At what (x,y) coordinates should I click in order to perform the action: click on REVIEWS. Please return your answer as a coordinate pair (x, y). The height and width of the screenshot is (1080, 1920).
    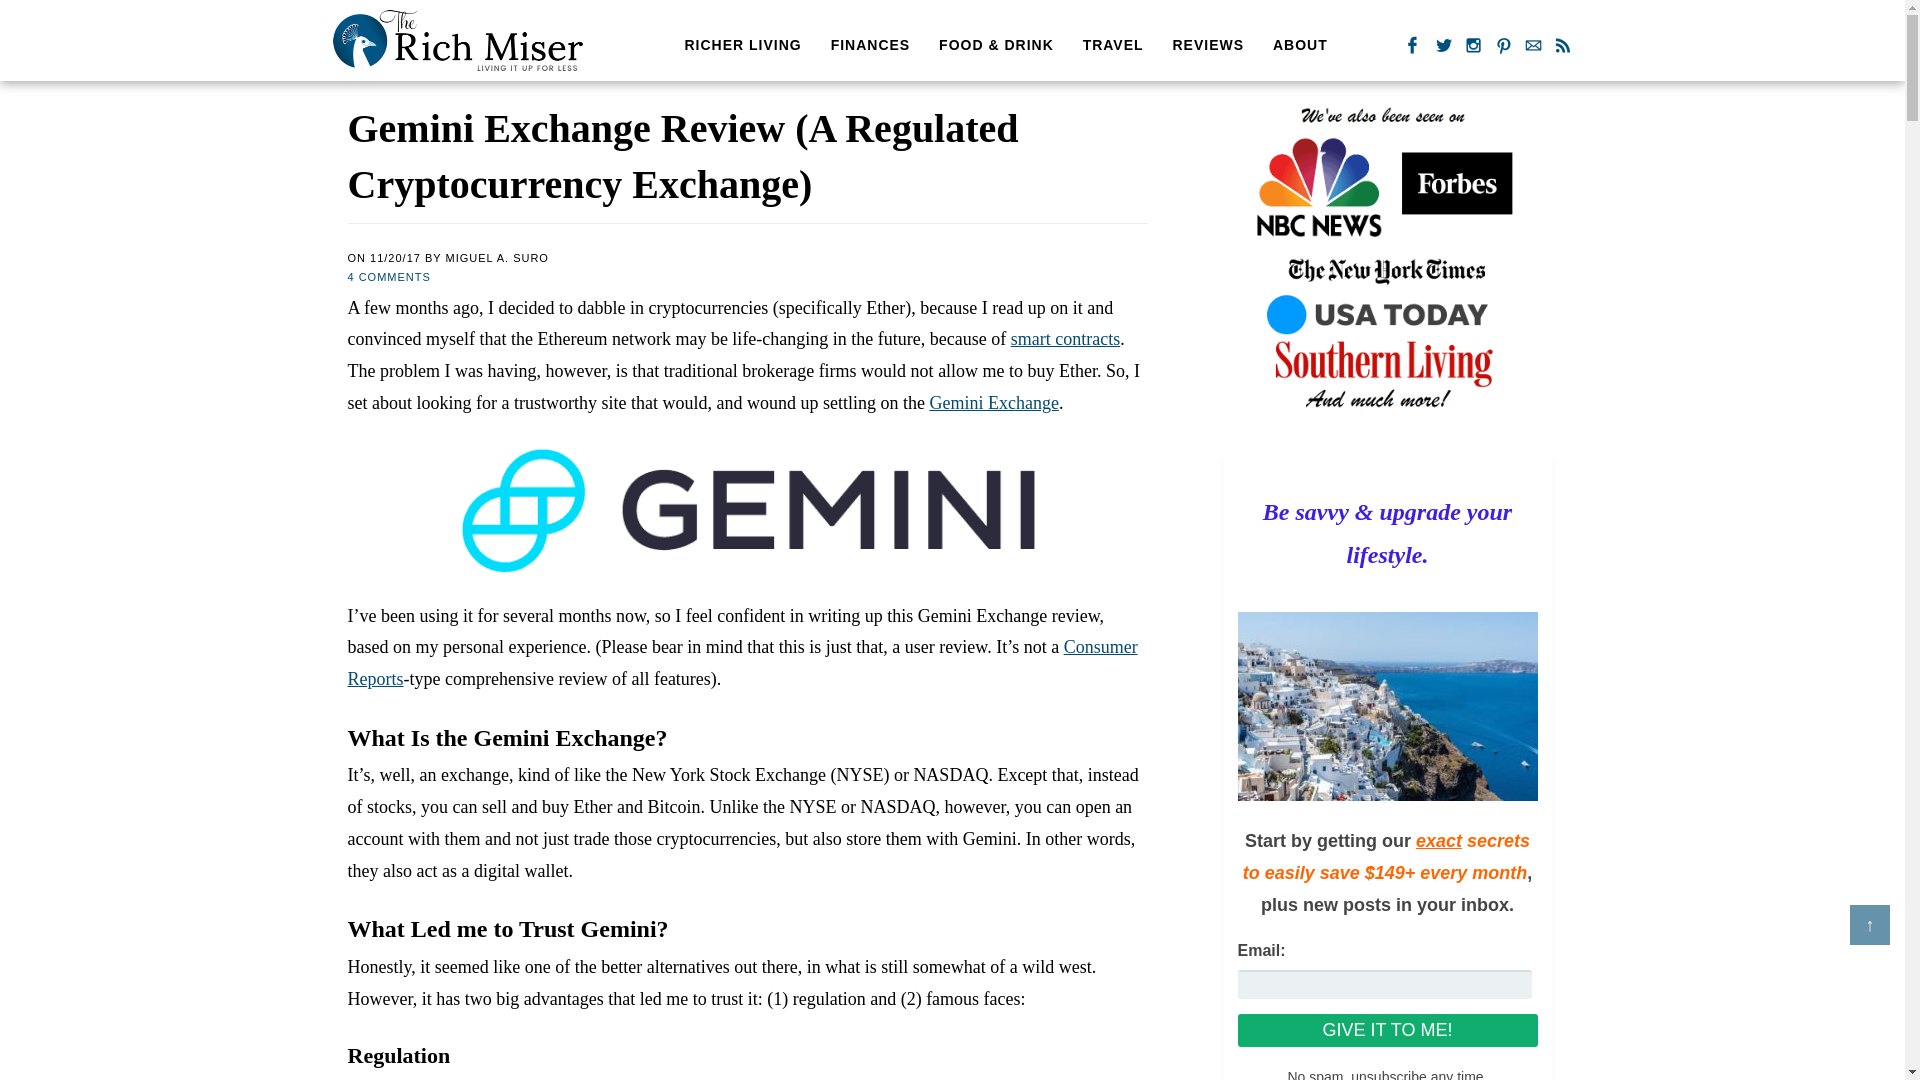
    Looking at the image, I should click on (1207, 44).